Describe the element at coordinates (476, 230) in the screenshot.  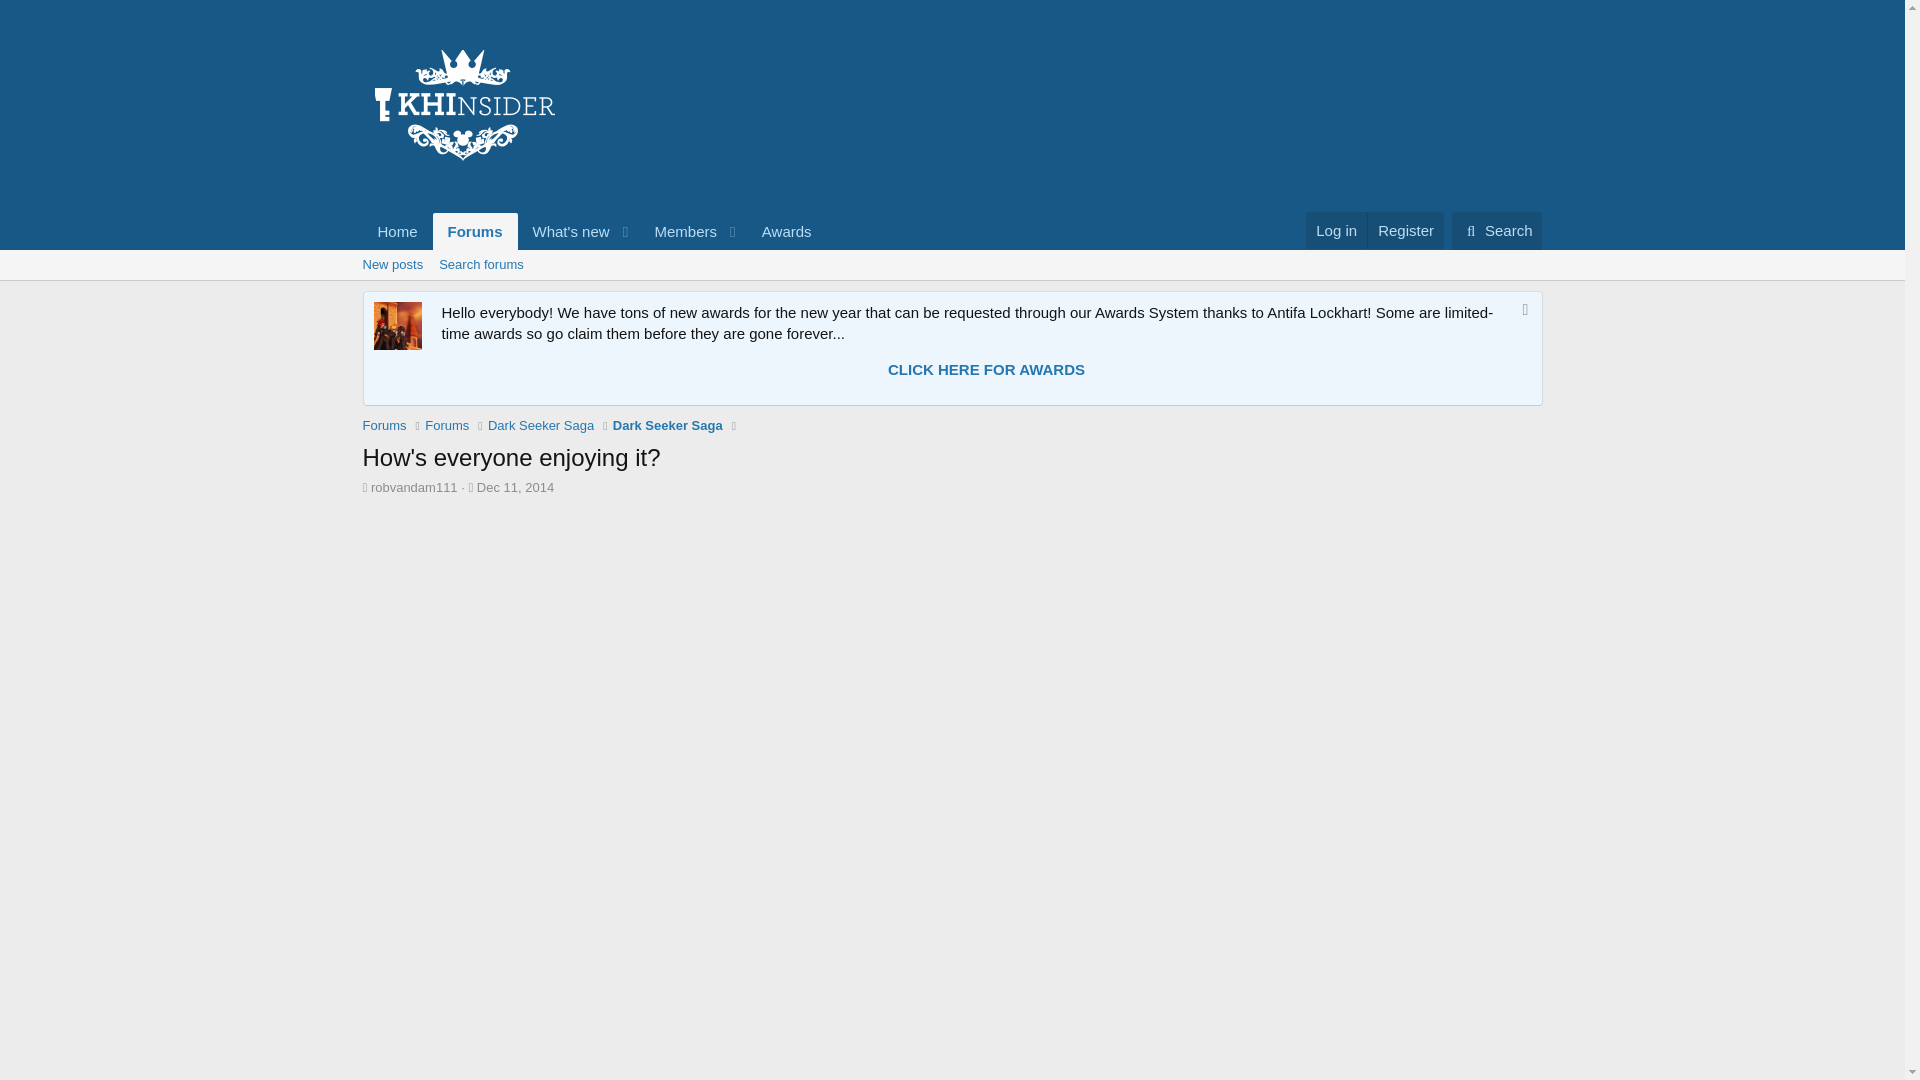
I see `Forums` at that location.